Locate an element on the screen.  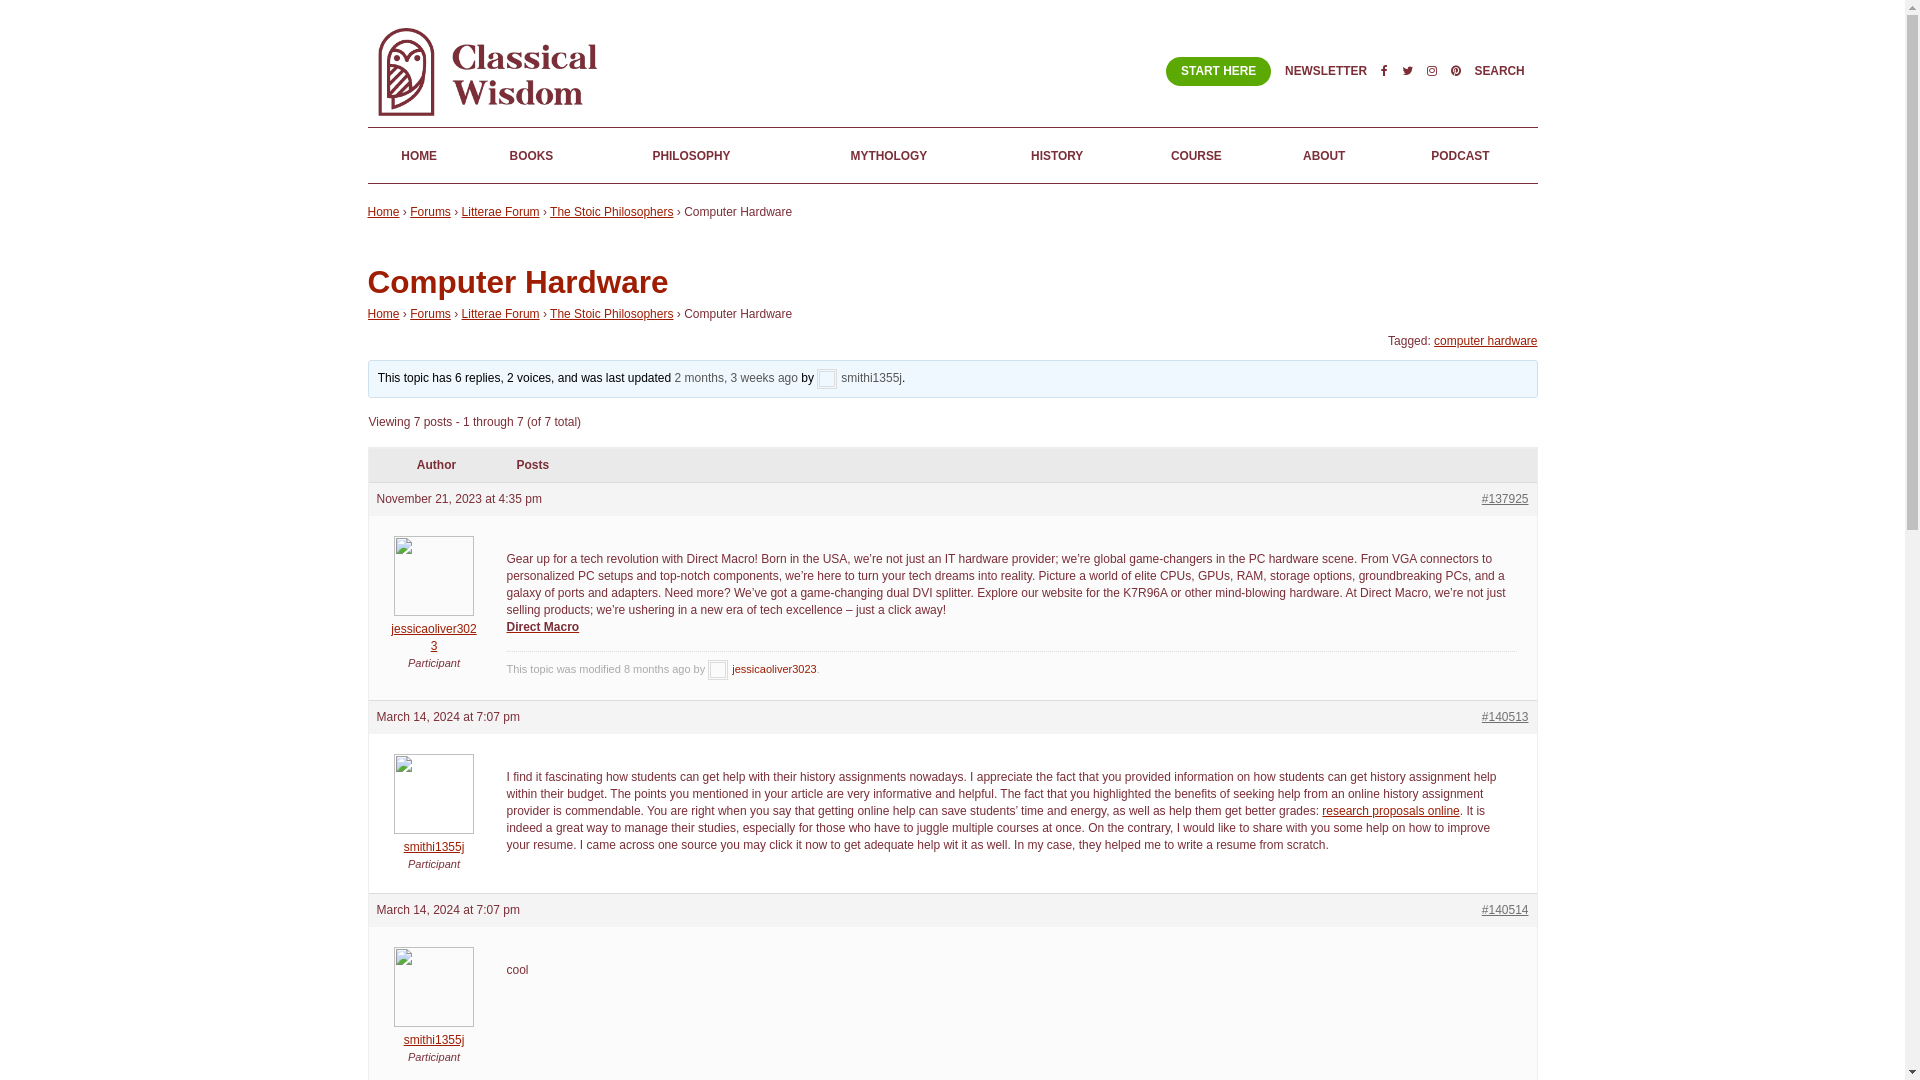
Computer Hardware is located at coordinates (518, 282).